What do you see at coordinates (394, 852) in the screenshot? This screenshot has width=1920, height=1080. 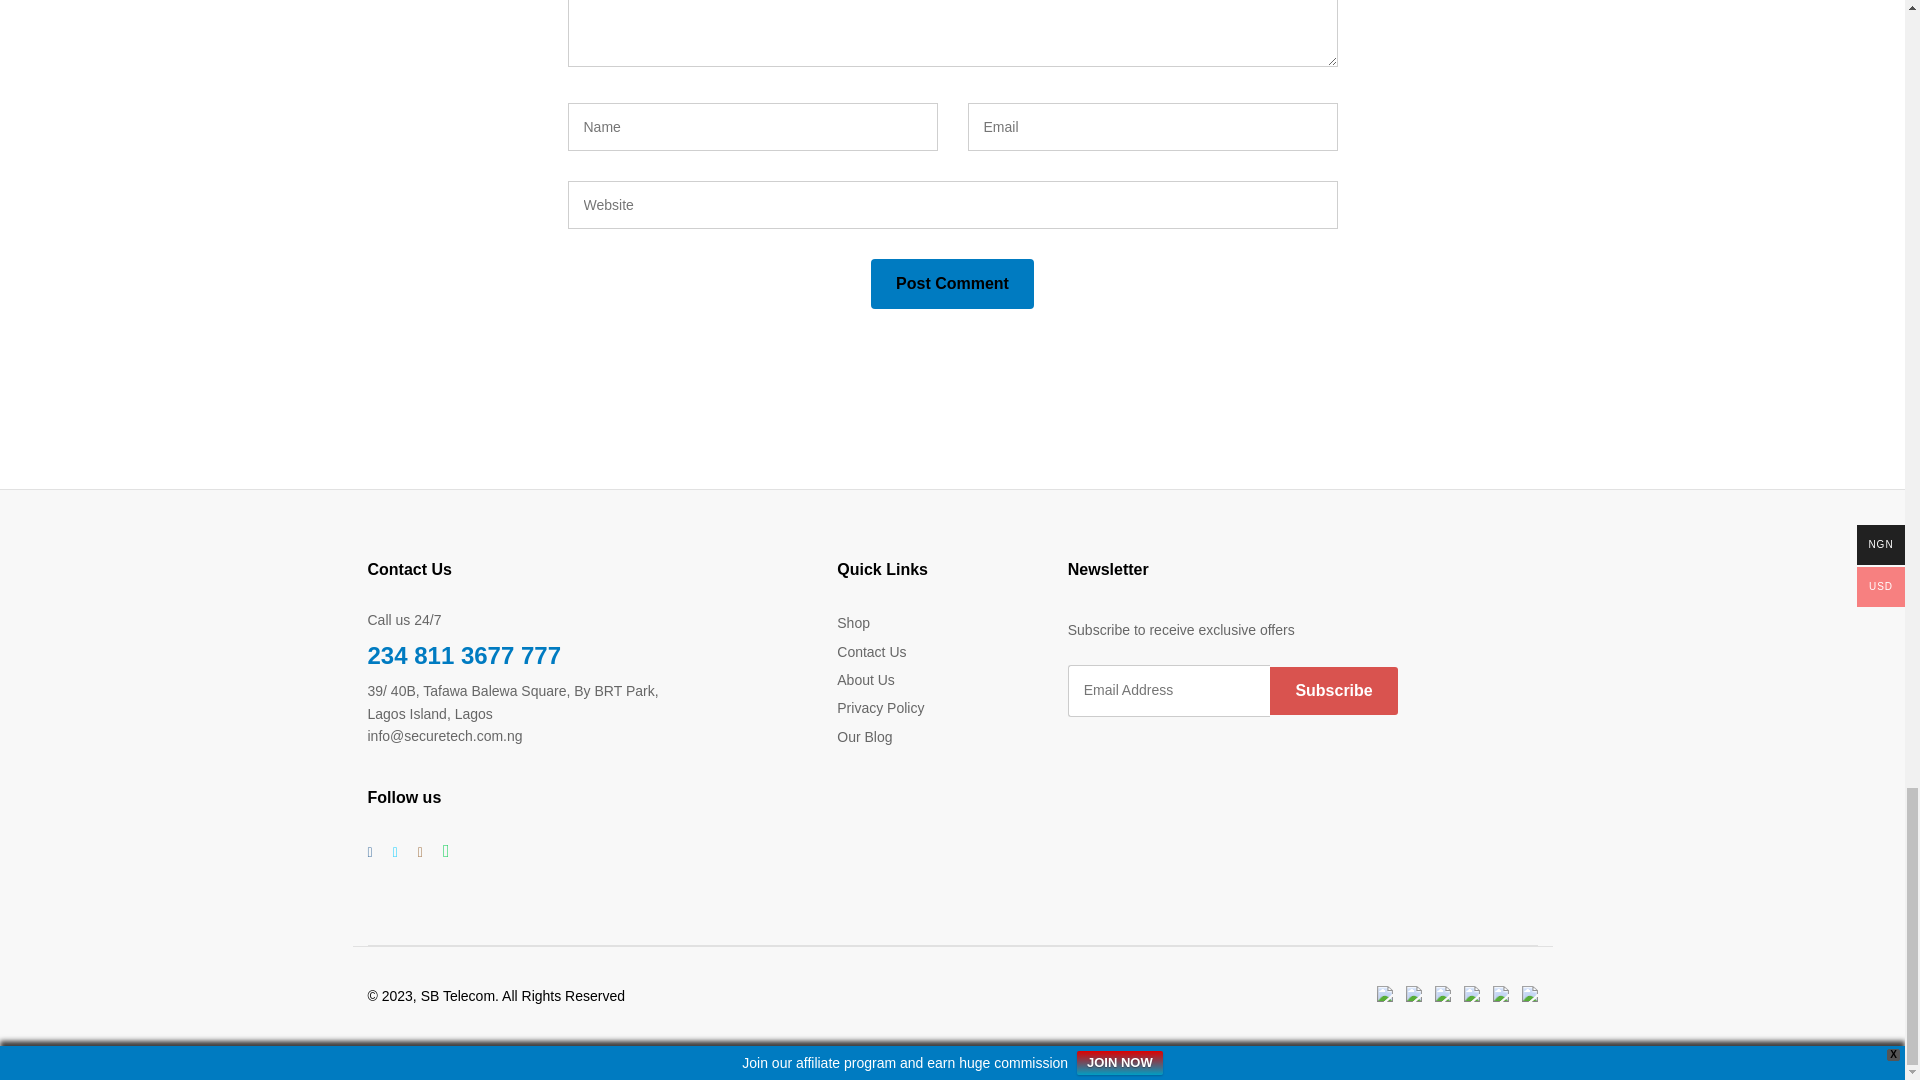 I see `Twitter` at bounding box center [394, 852].